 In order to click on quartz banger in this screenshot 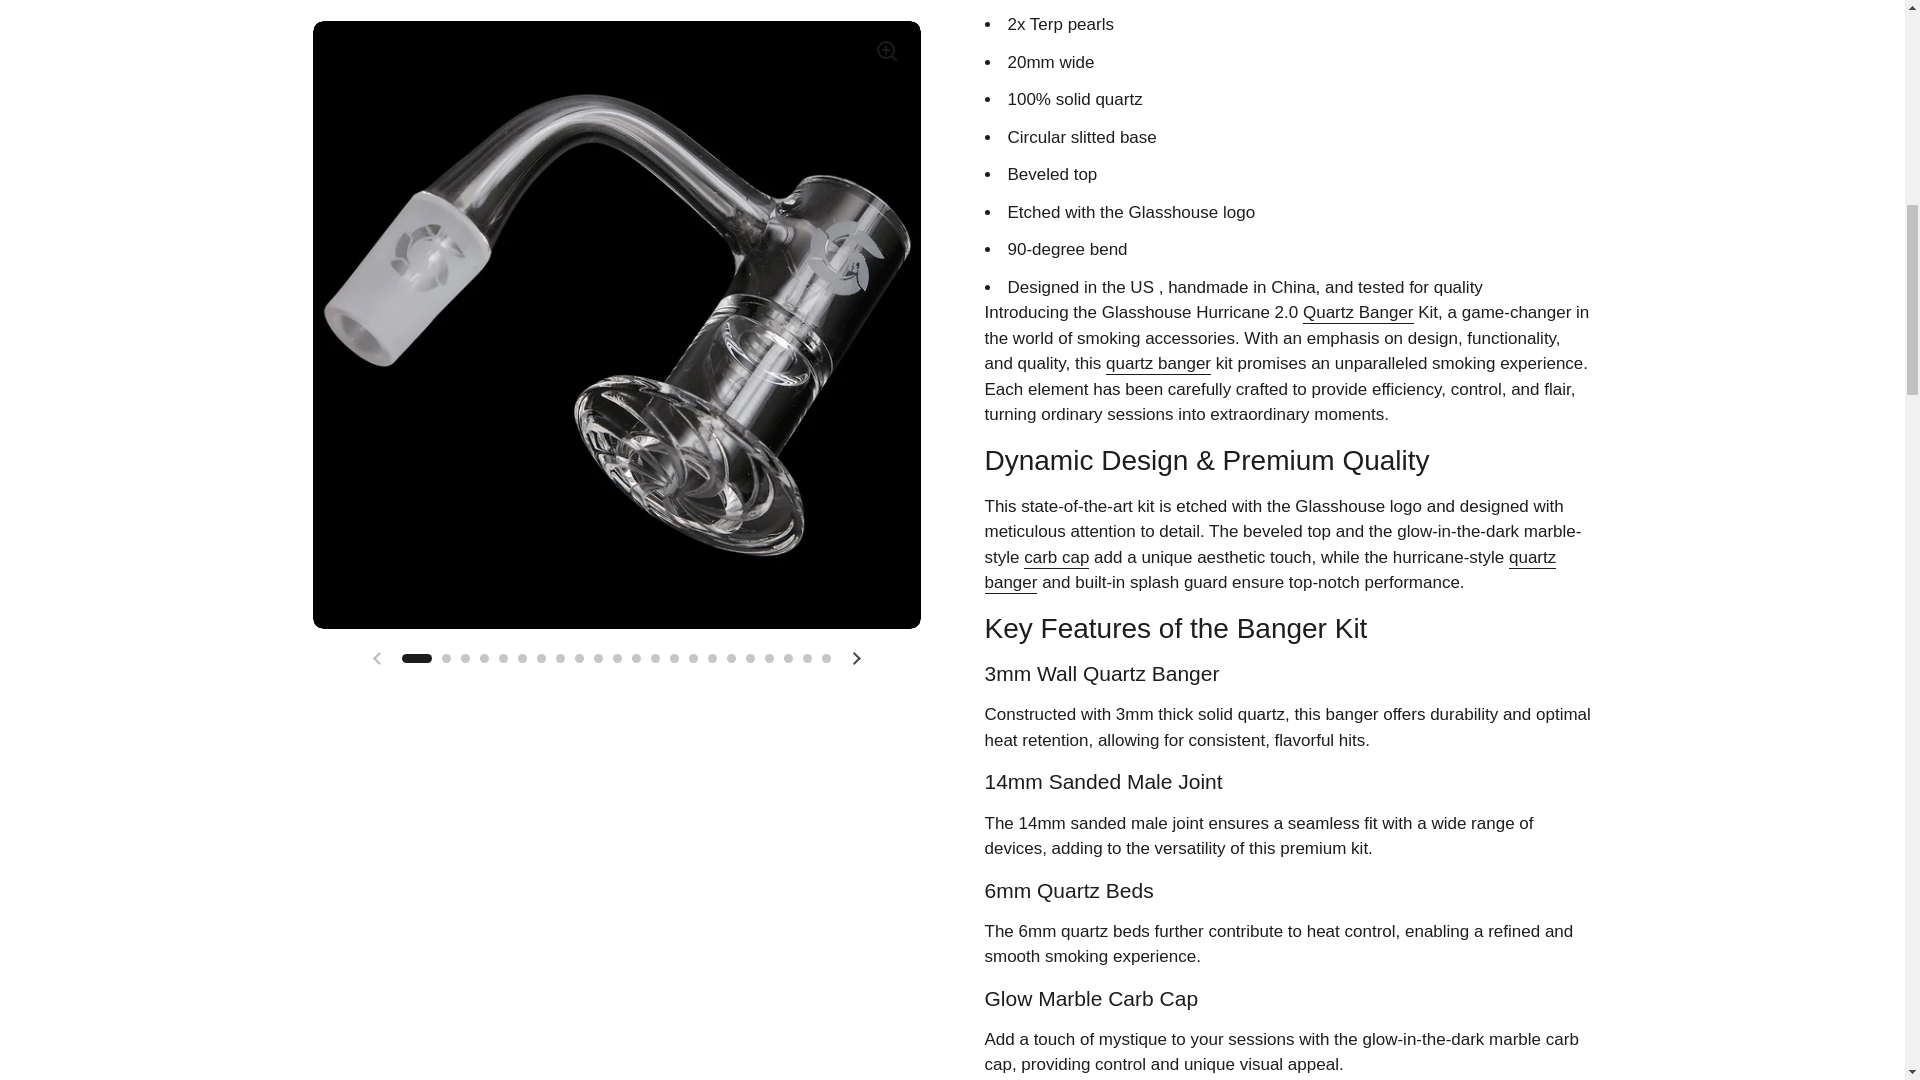, I will do `click(1269, 571)`.